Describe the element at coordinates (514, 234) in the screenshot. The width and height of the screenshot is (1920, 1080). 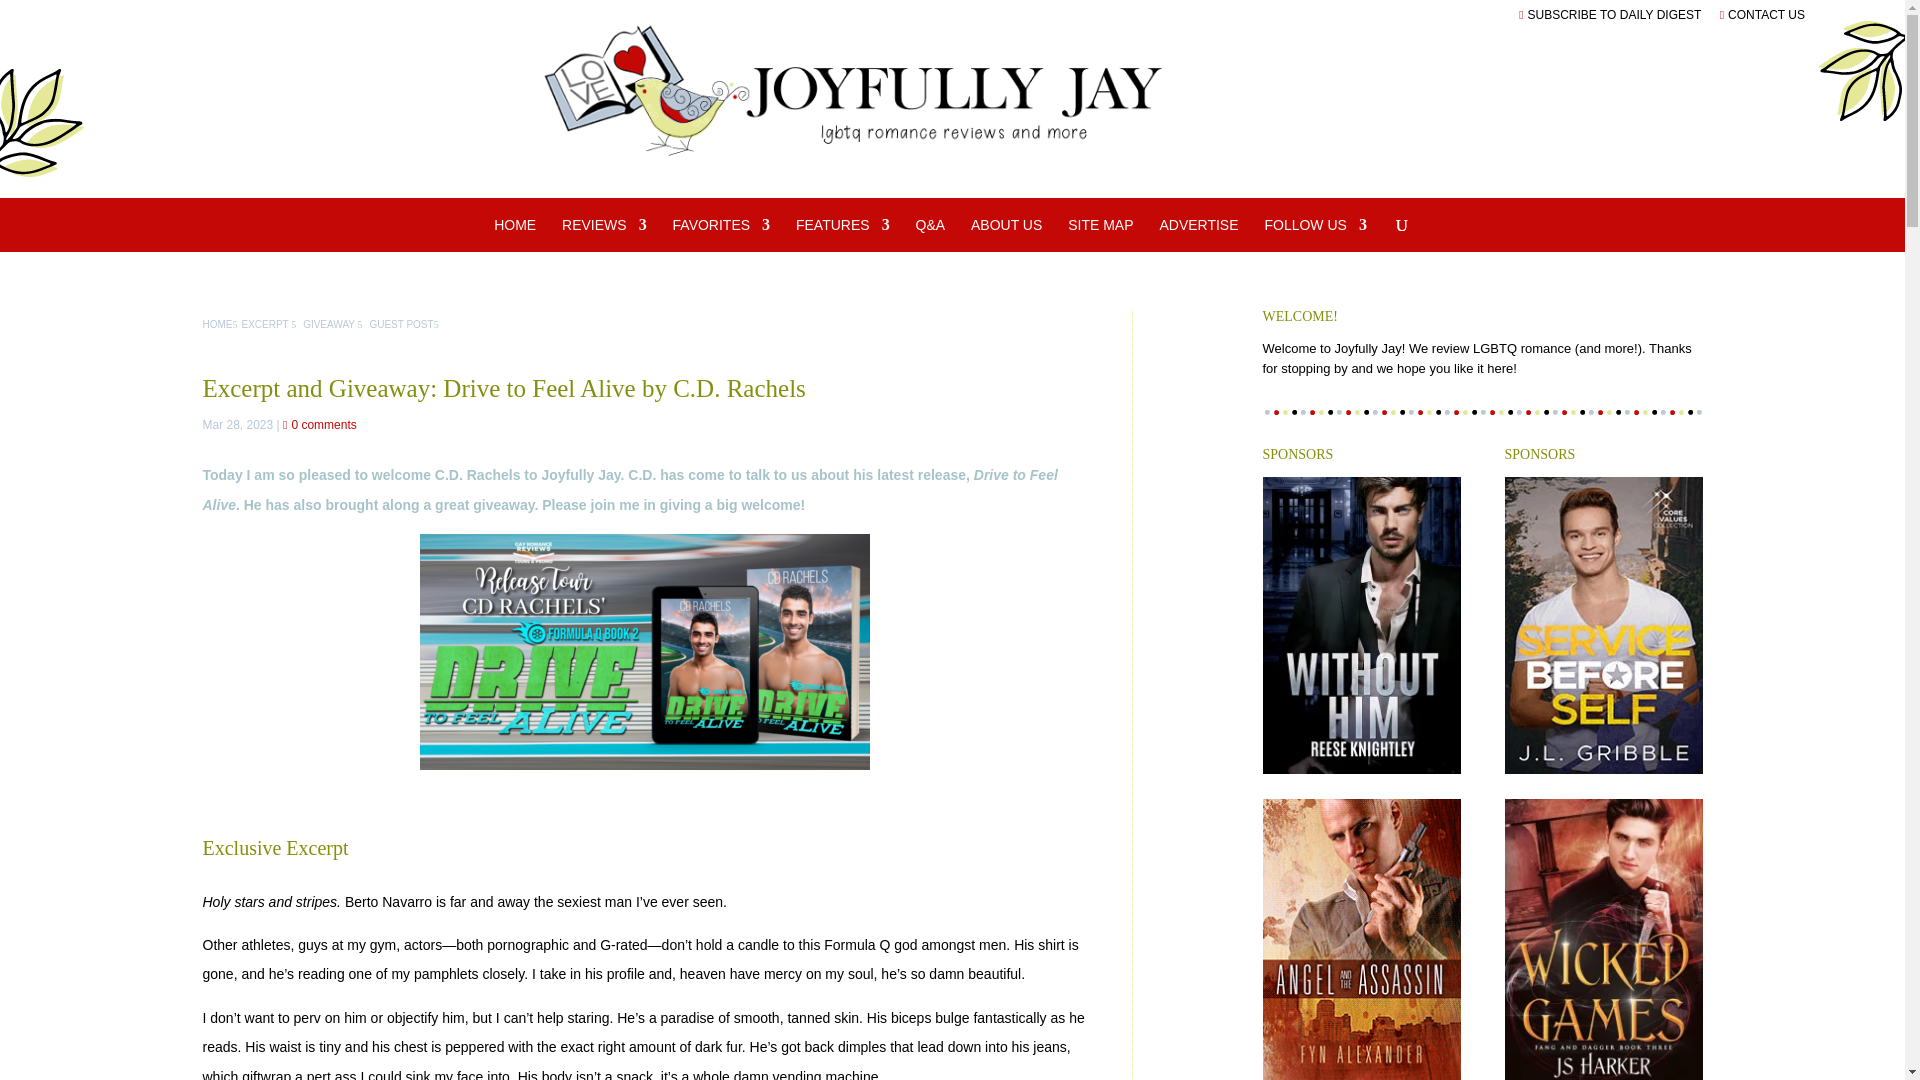
I see `HOME` at that location.